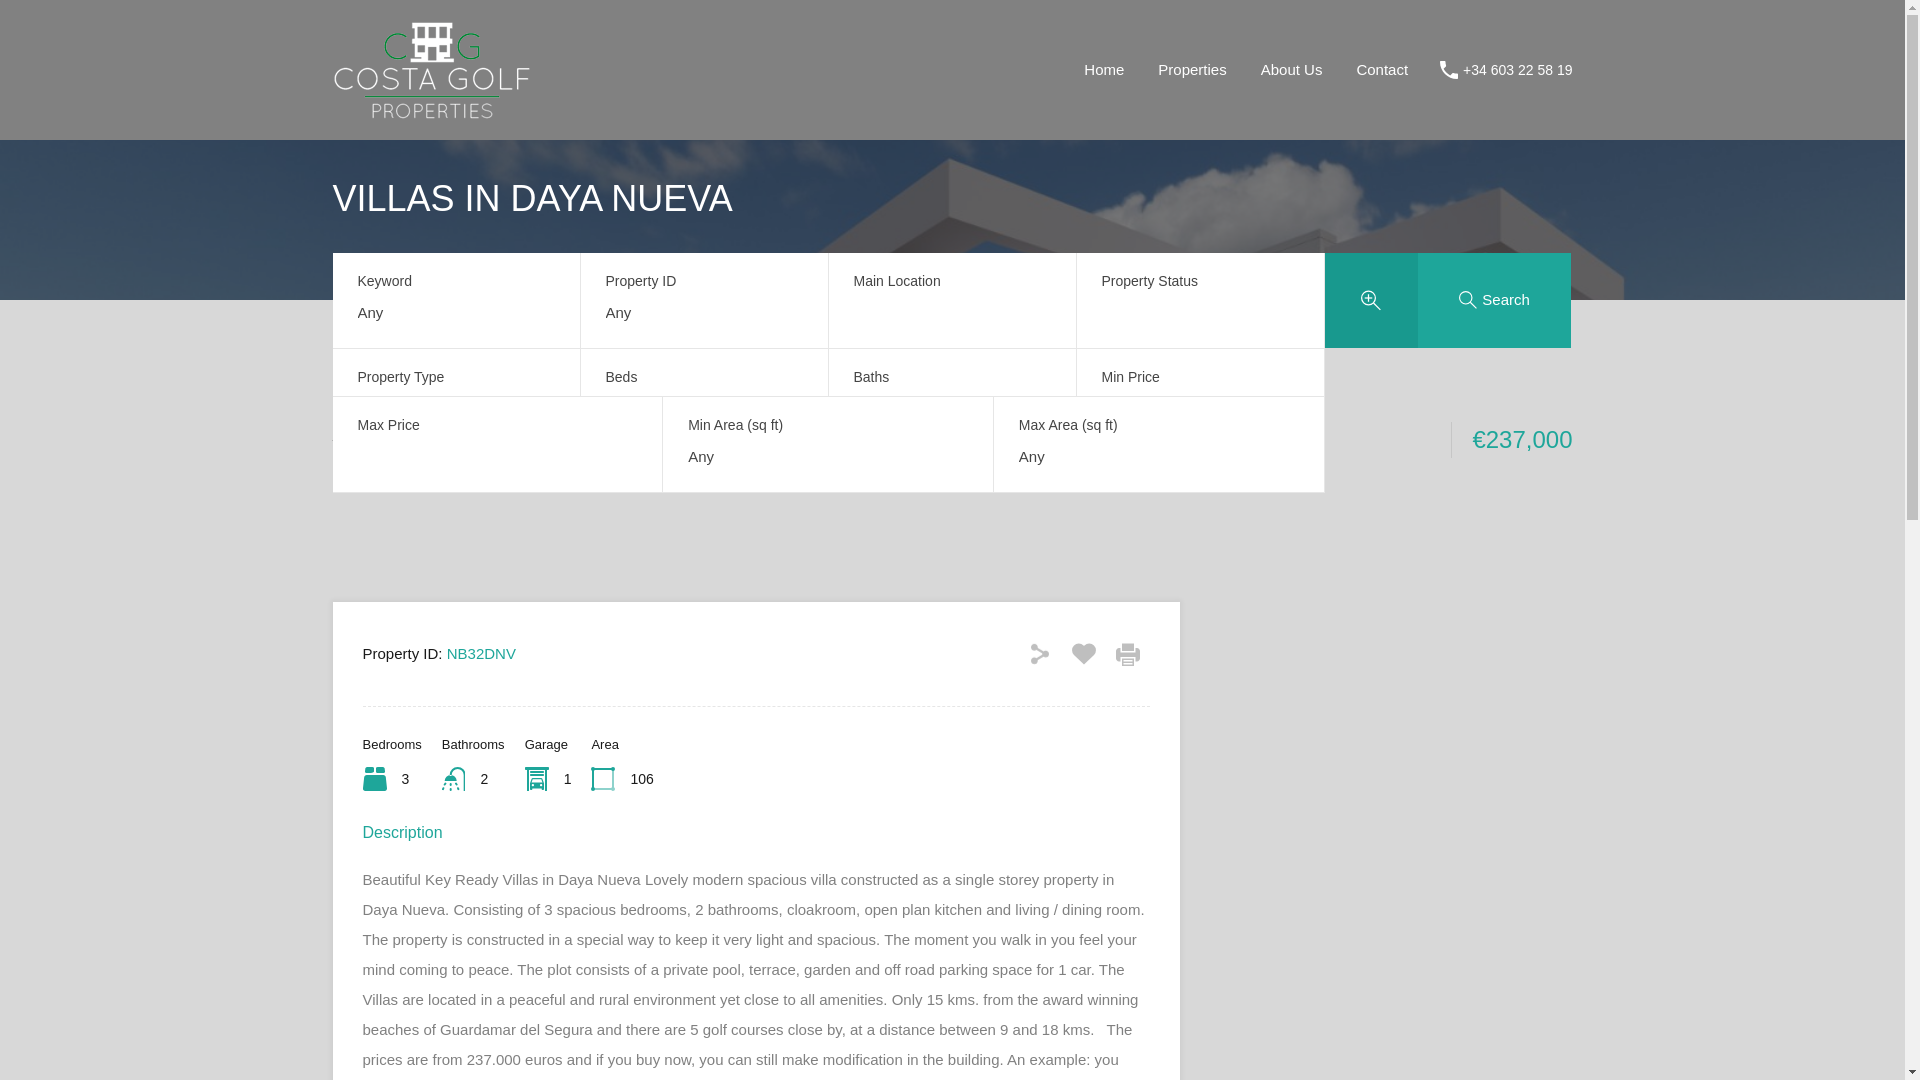 This screenshot has height=1080, width=1920. I want to click on Contact, so click(1381, 70).